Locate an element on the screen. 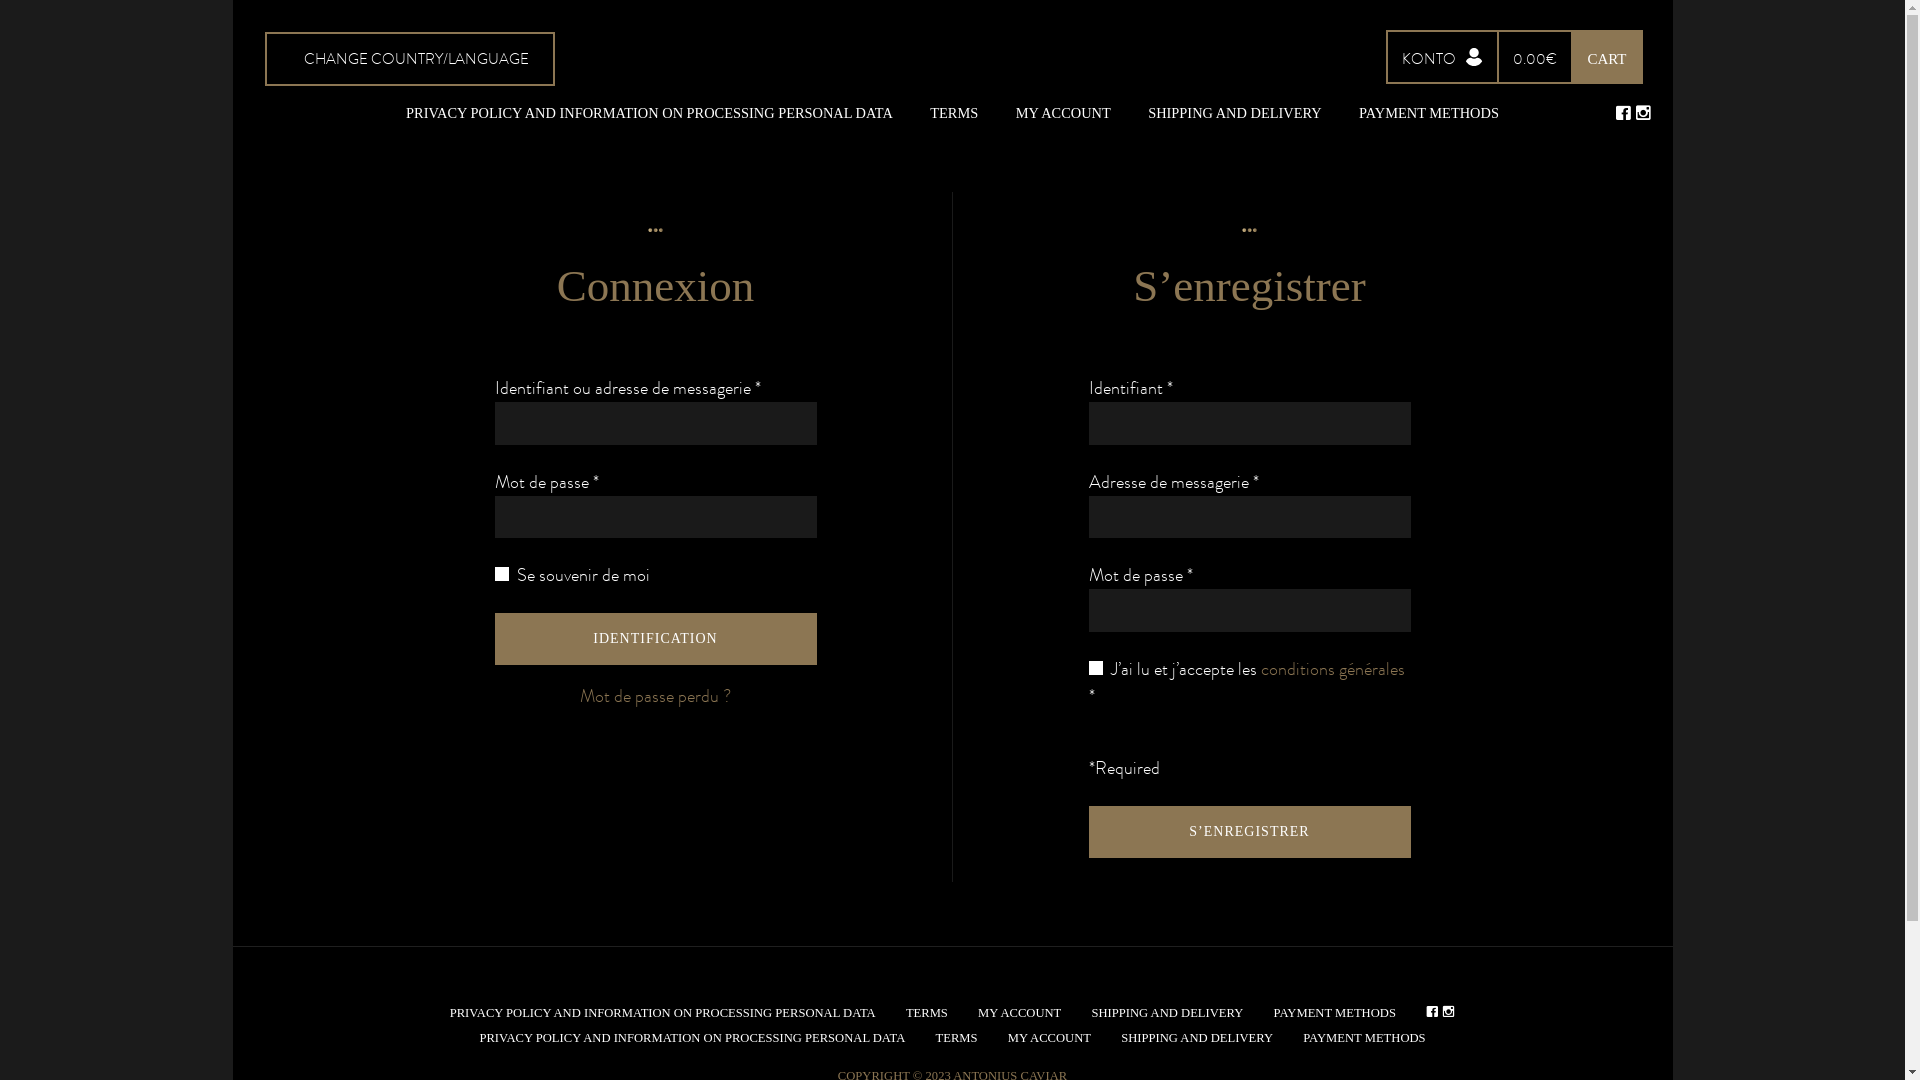 This screenshot has width=1920, height=1080. SHIPPING AND DELIVERY is located at coordinates (1235, 113).